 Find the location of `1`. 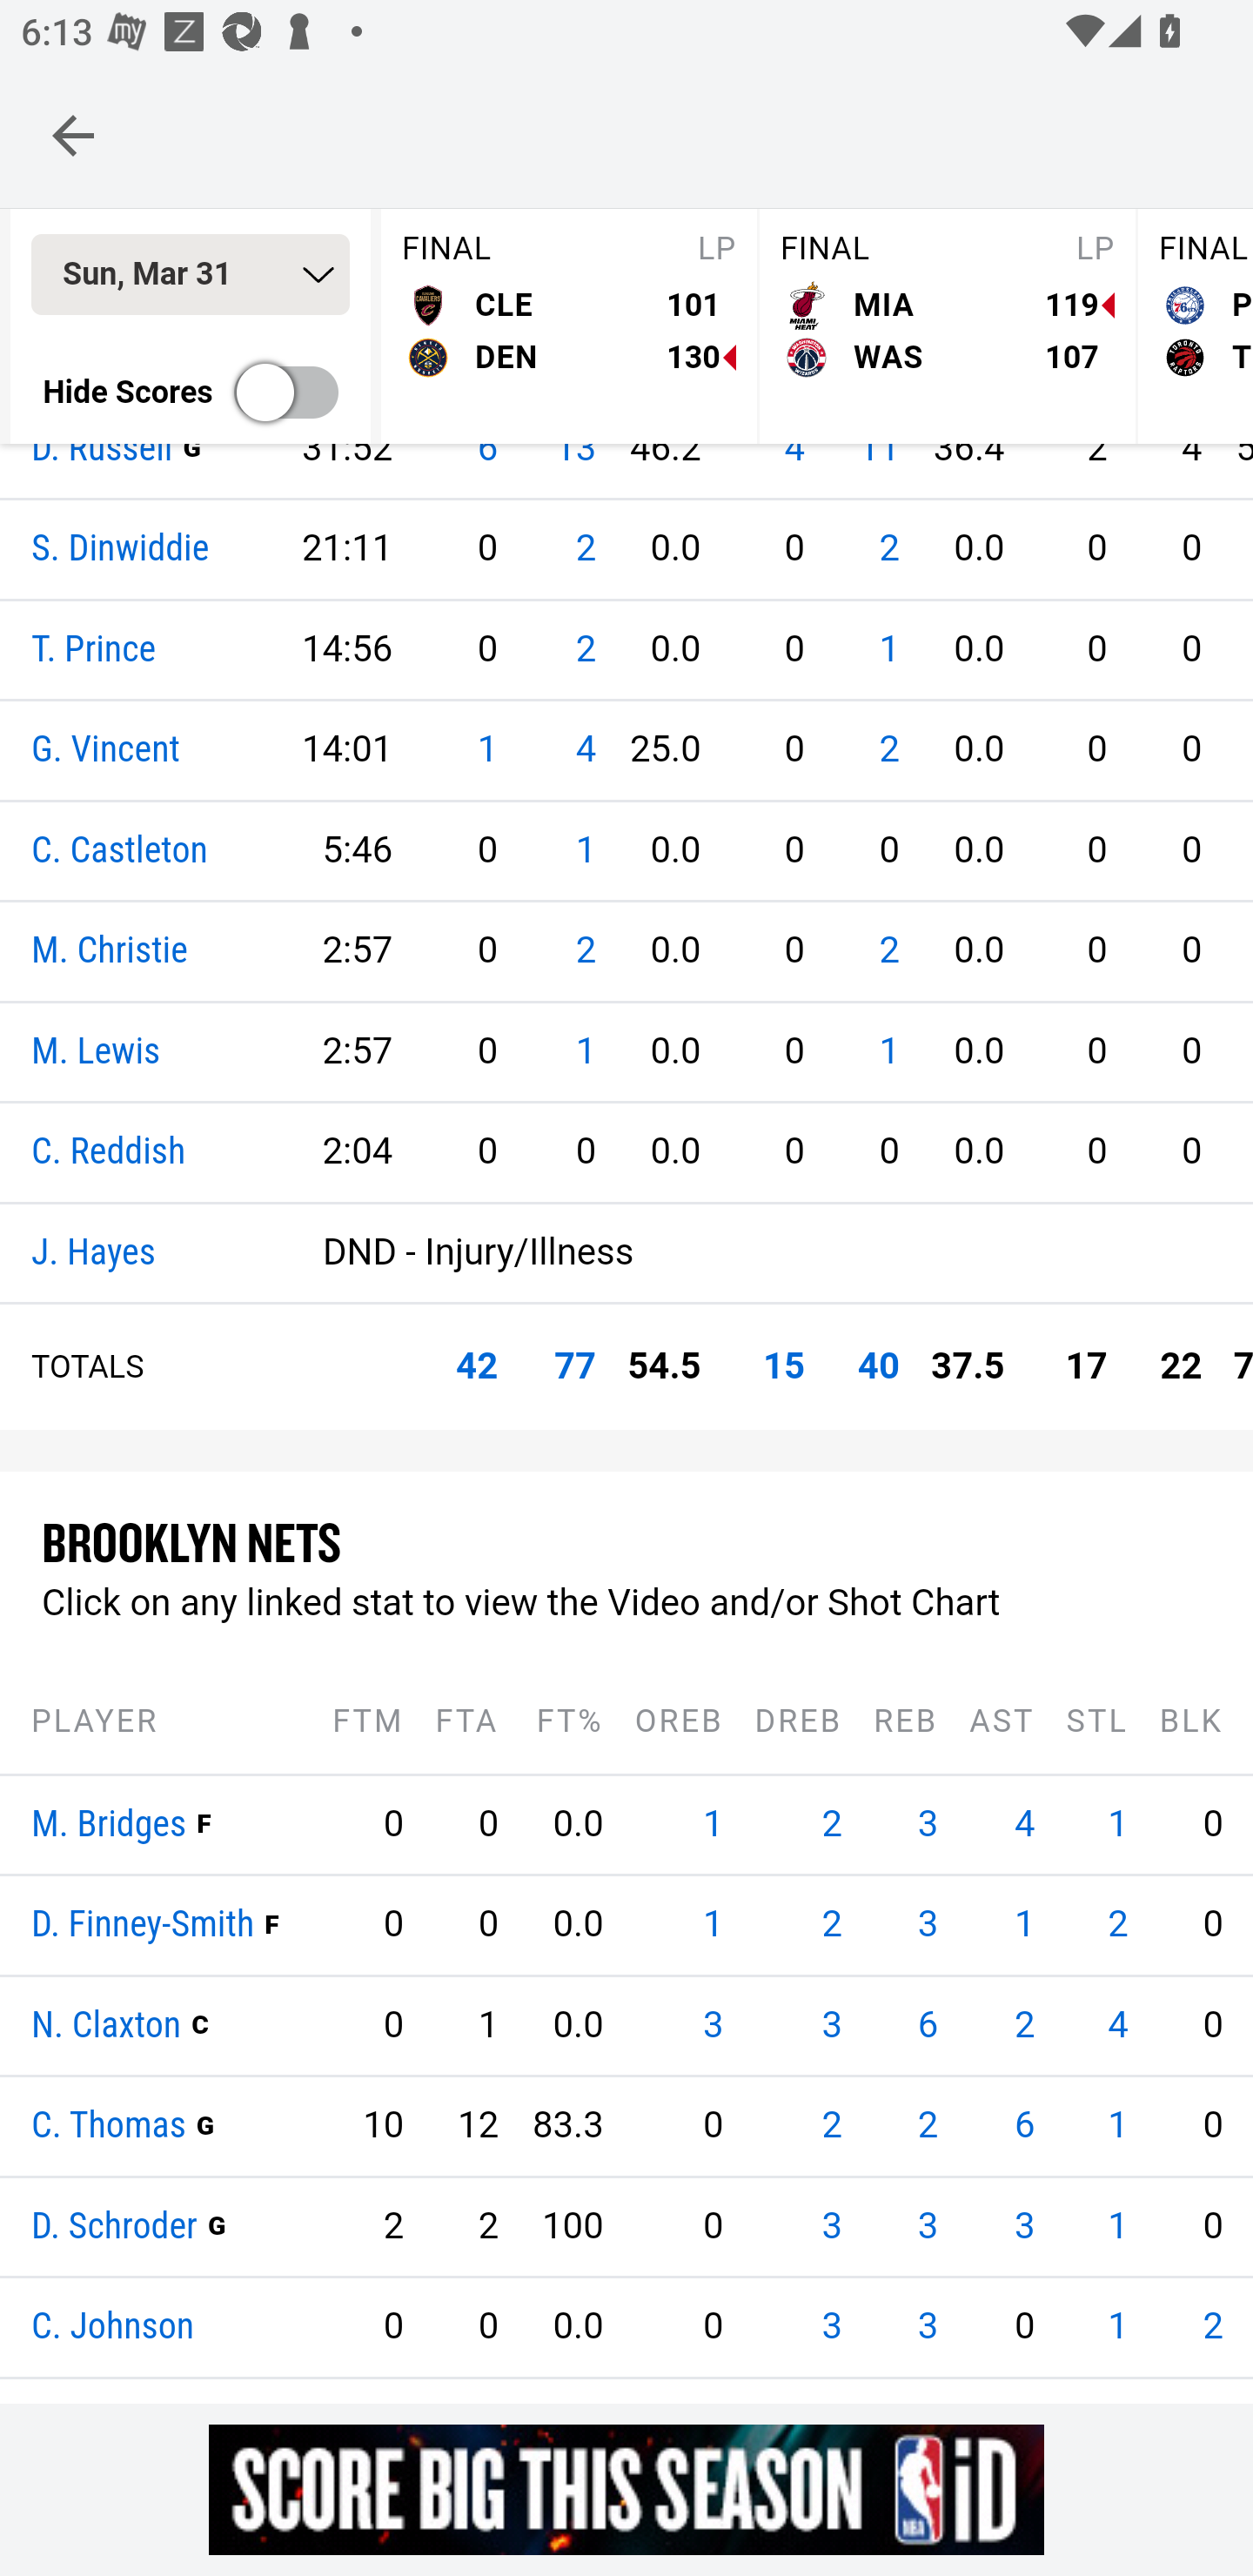

1 is located at coordinates (1023, 1925).